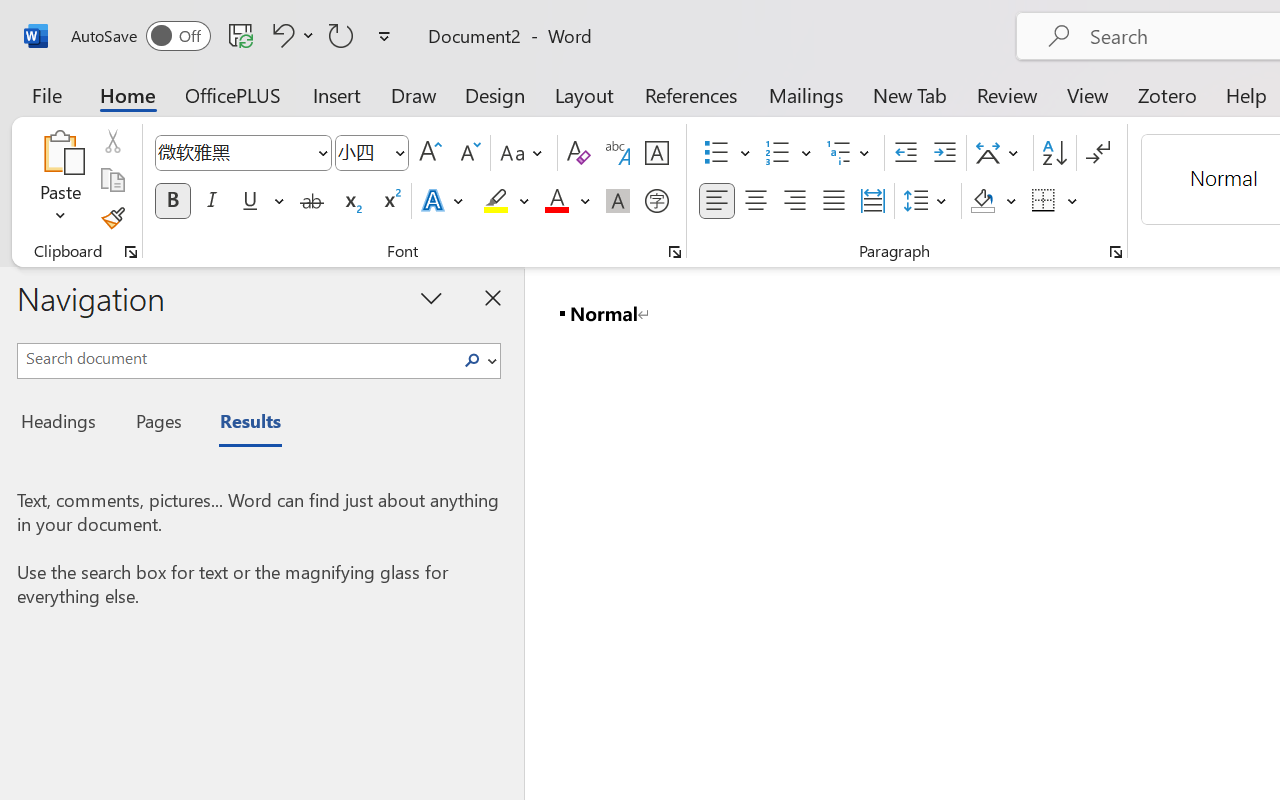  I want to click on Paste, so click(60, 152).